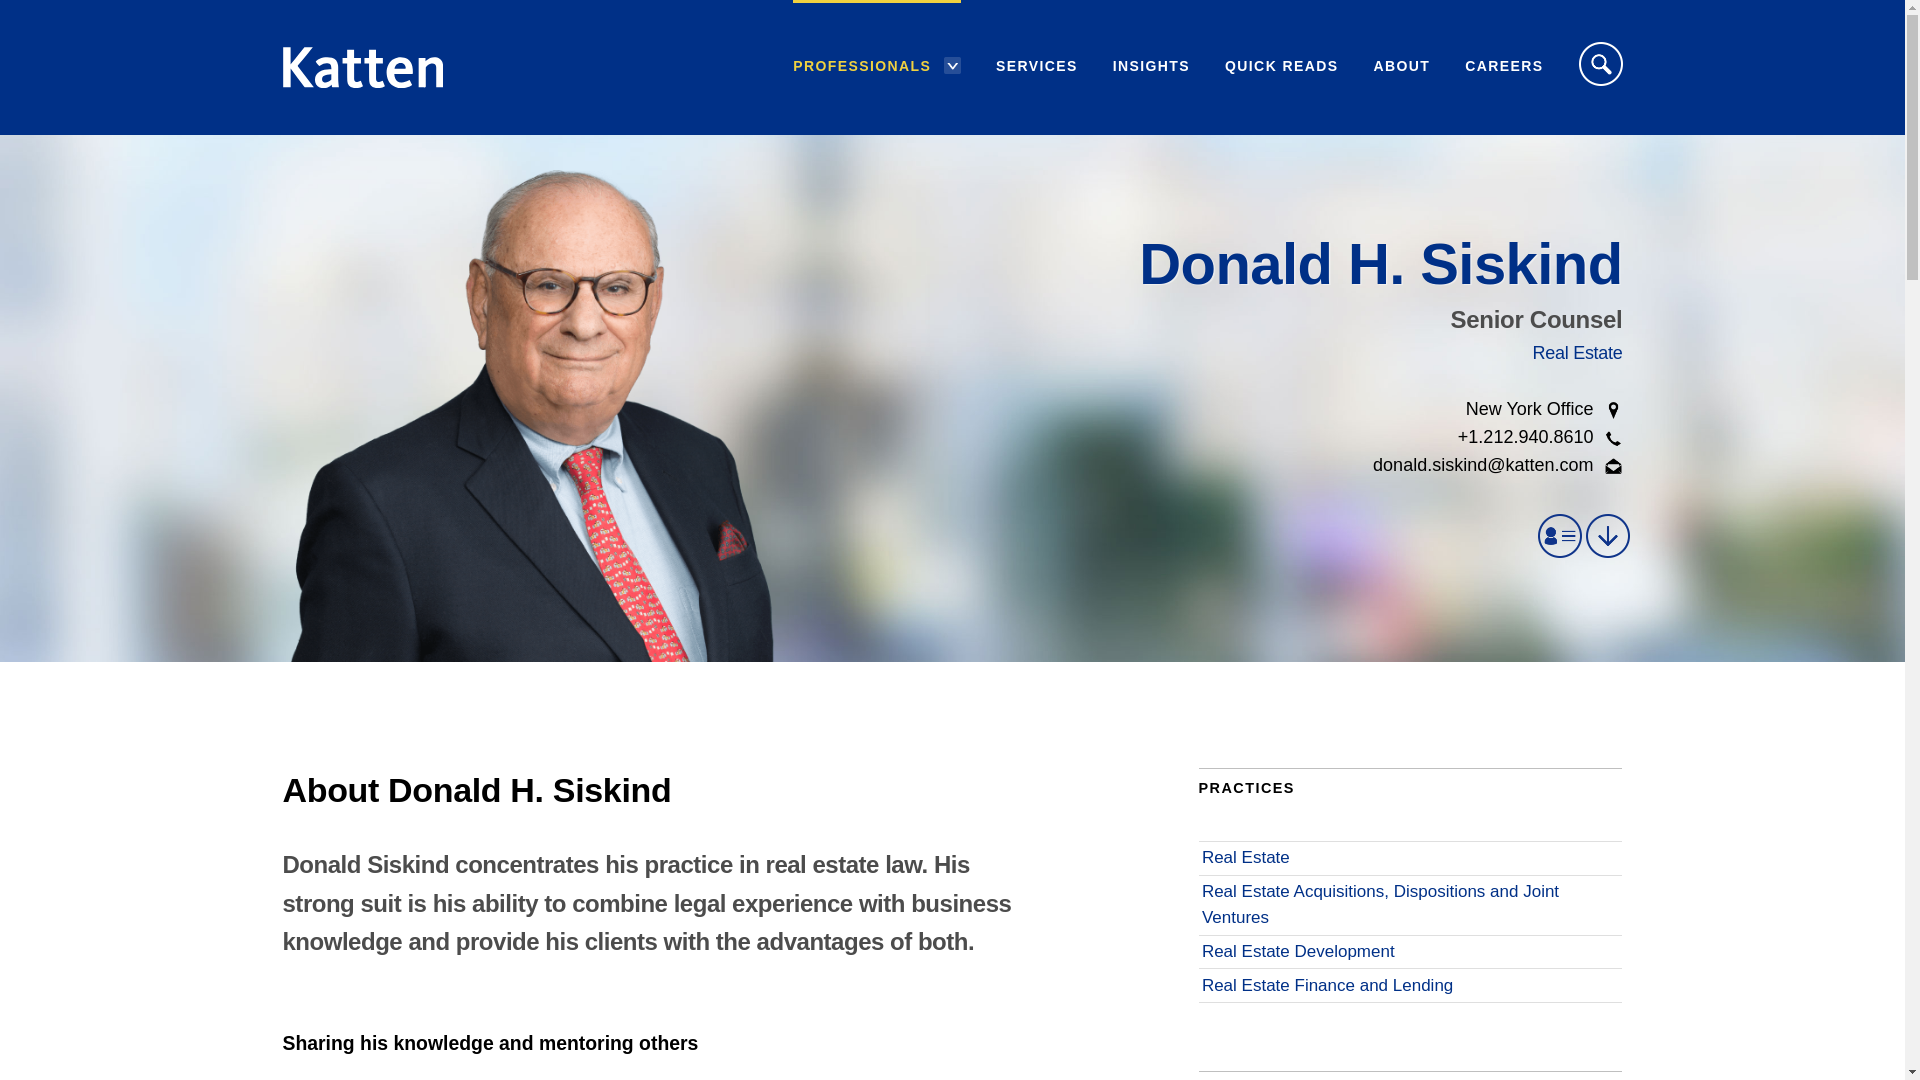 This screenshot has width=1920, height=1080. I want to click on QUICK READS, so click(1281, 66).